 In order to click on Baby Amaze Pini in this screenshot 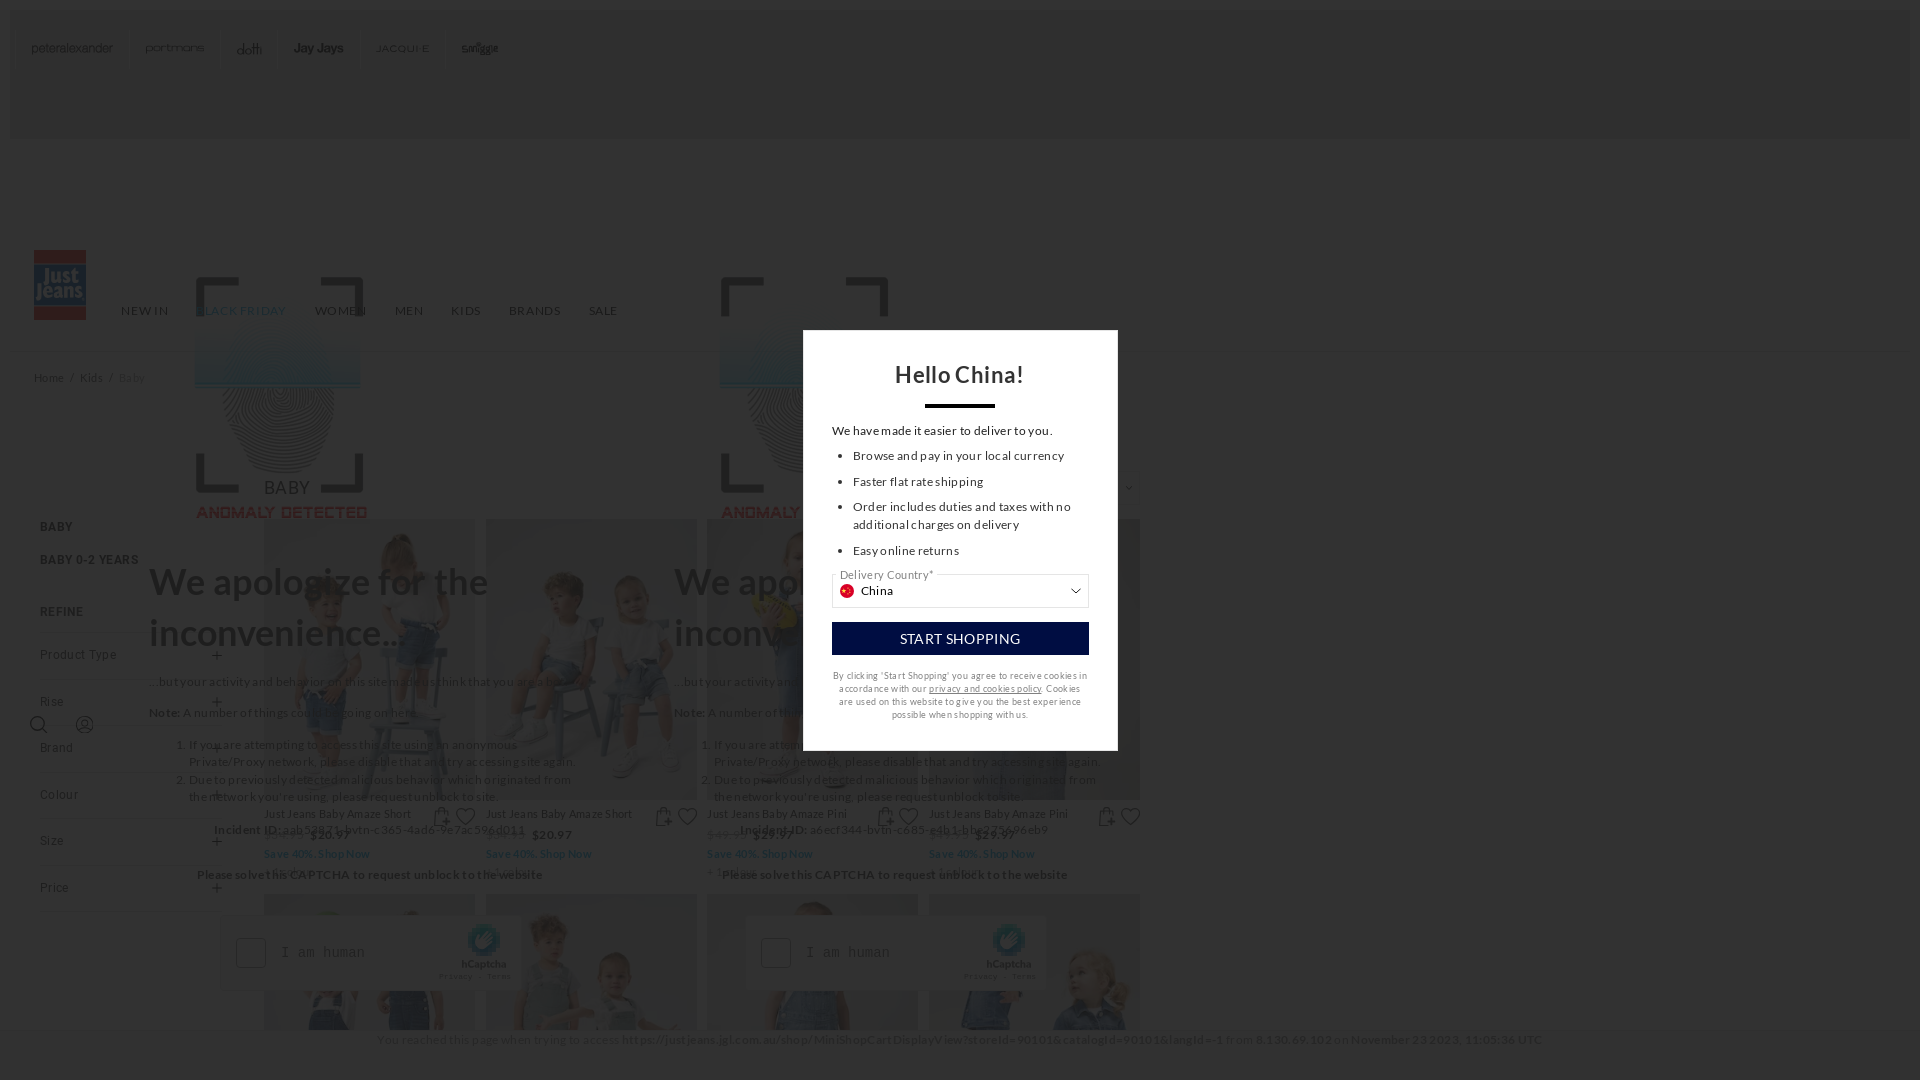, I will do `click(1130, 816)`.